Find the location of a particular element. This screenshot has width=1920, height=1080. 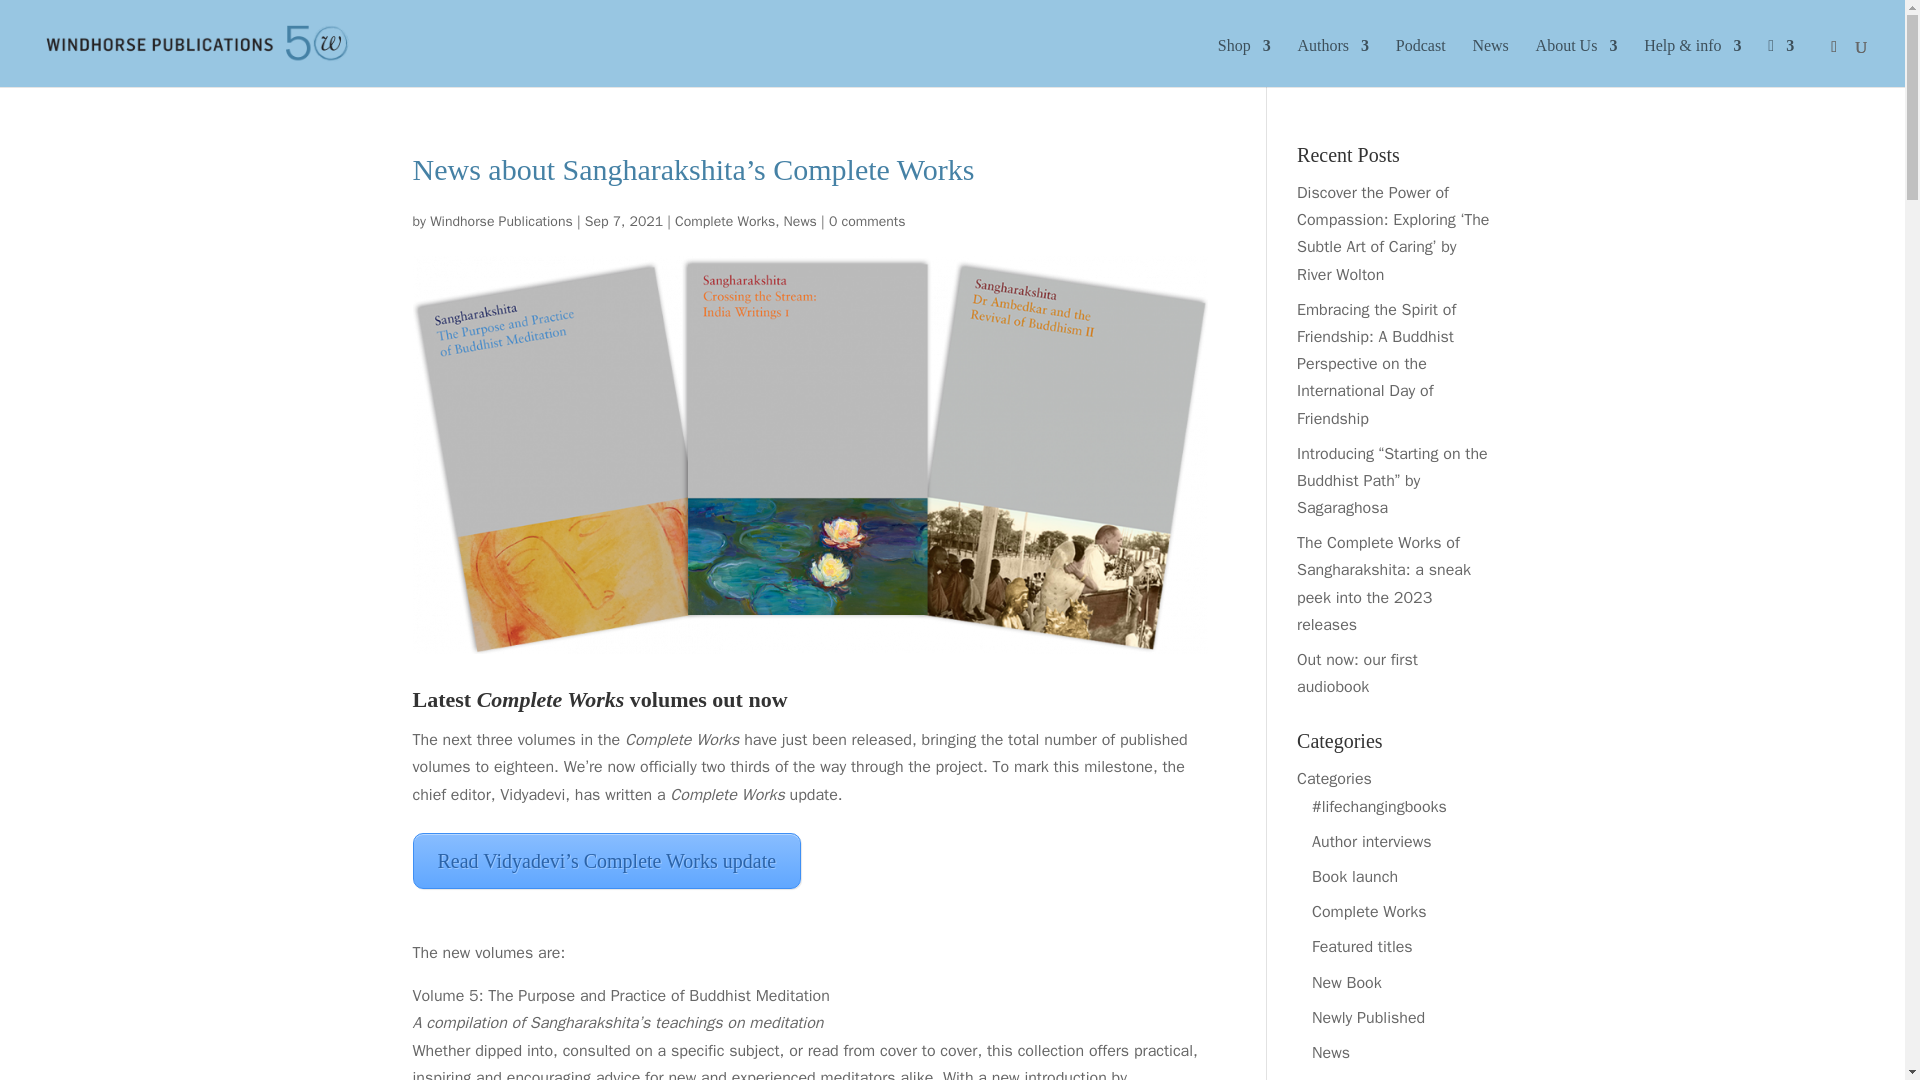

Authors is located at coordinates (1332, 62).